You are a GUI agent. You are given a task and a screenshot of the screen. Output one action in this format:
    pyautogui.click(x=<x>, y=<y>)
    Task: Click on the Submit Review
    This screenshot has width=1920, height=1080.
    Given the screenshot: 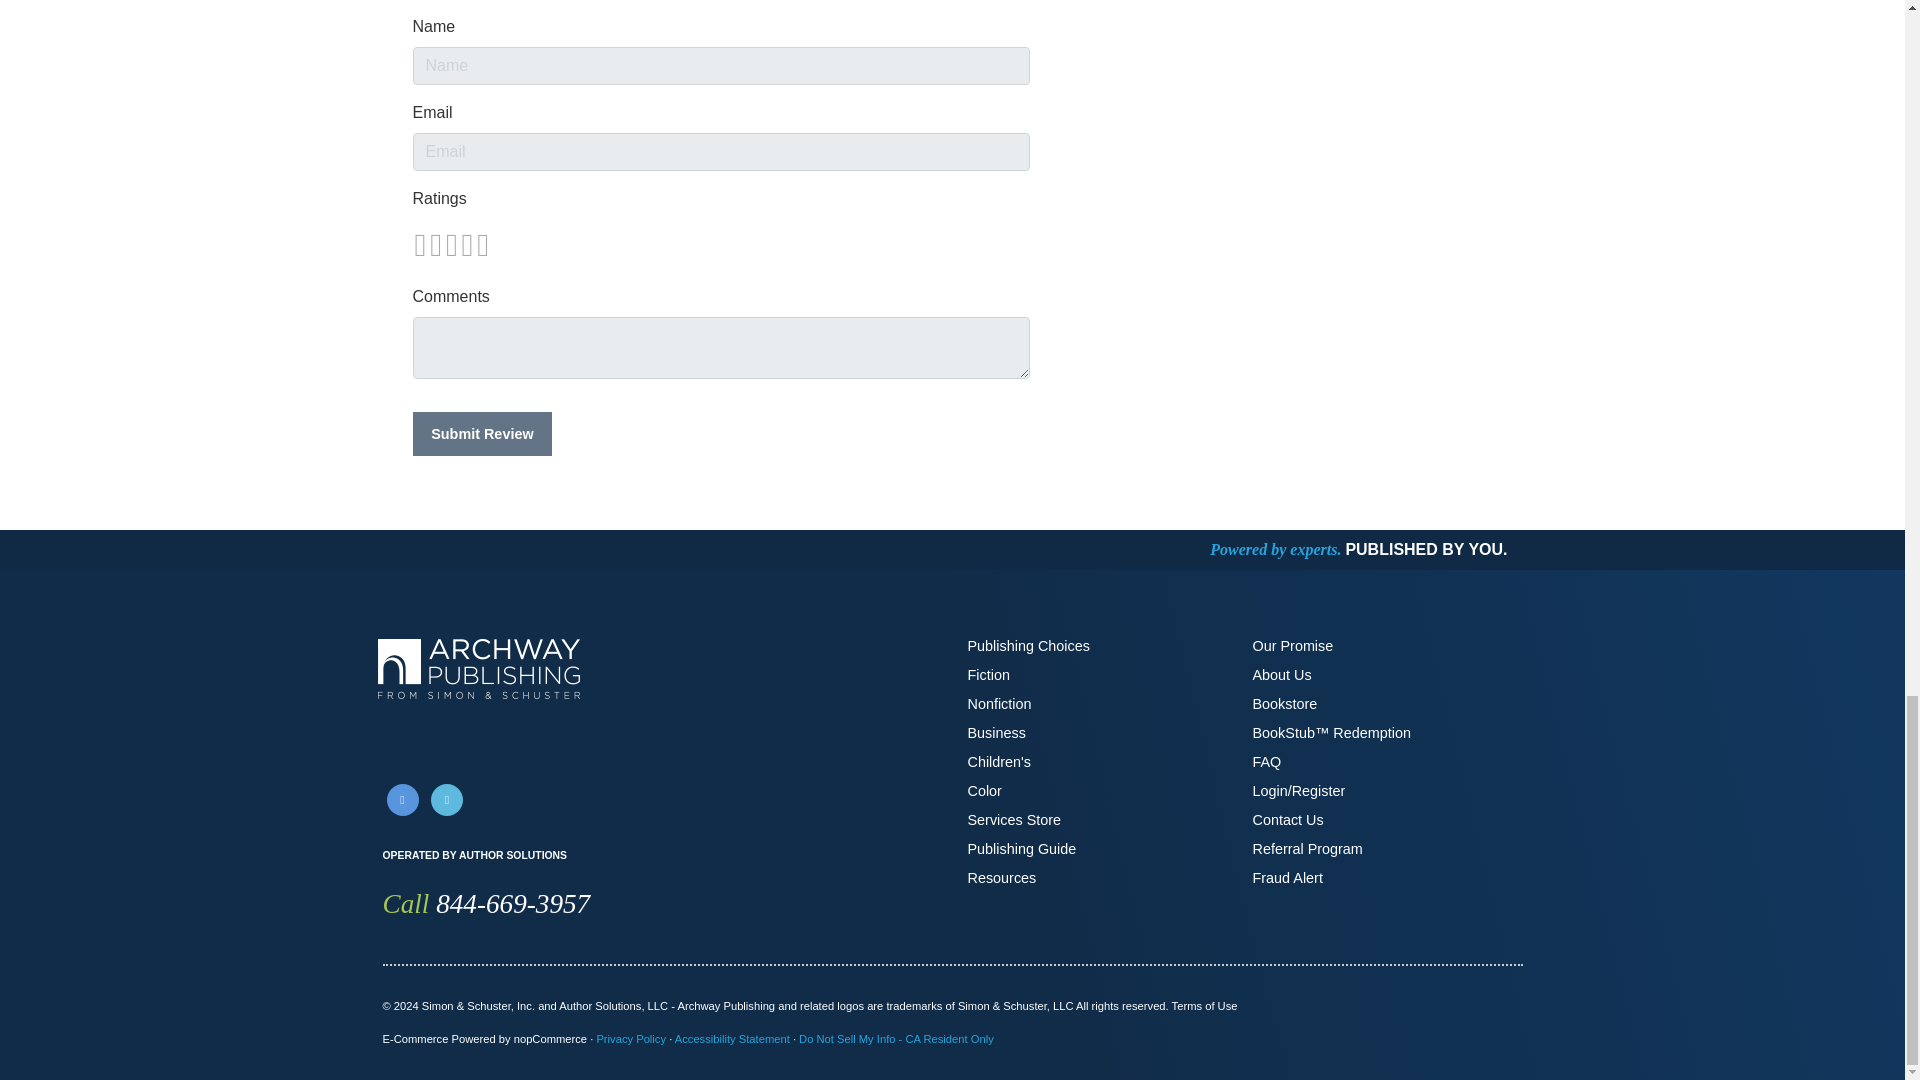 What is the action you would take?
    pyautogui.click(x=482, y=432)
    